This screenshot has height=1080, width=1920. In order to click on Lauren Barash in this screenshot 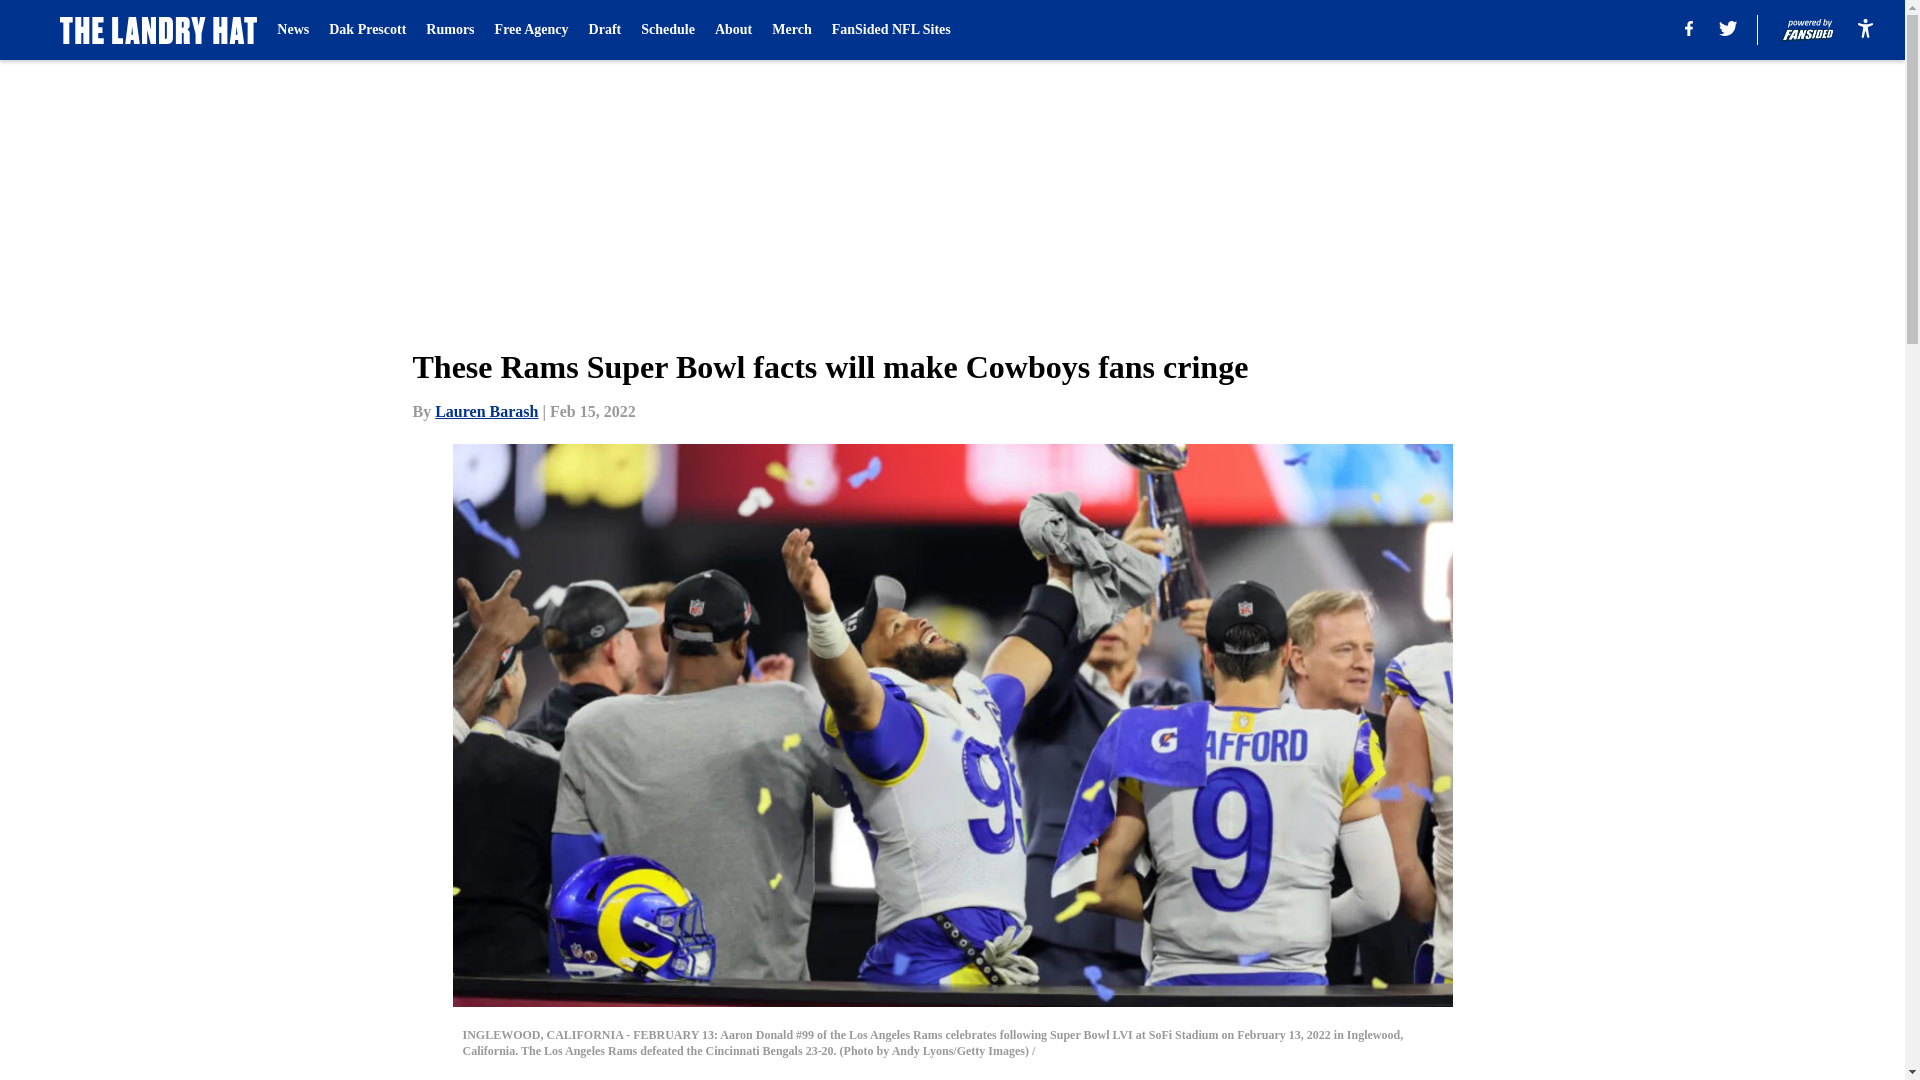, I will do `click(486, 411)`.